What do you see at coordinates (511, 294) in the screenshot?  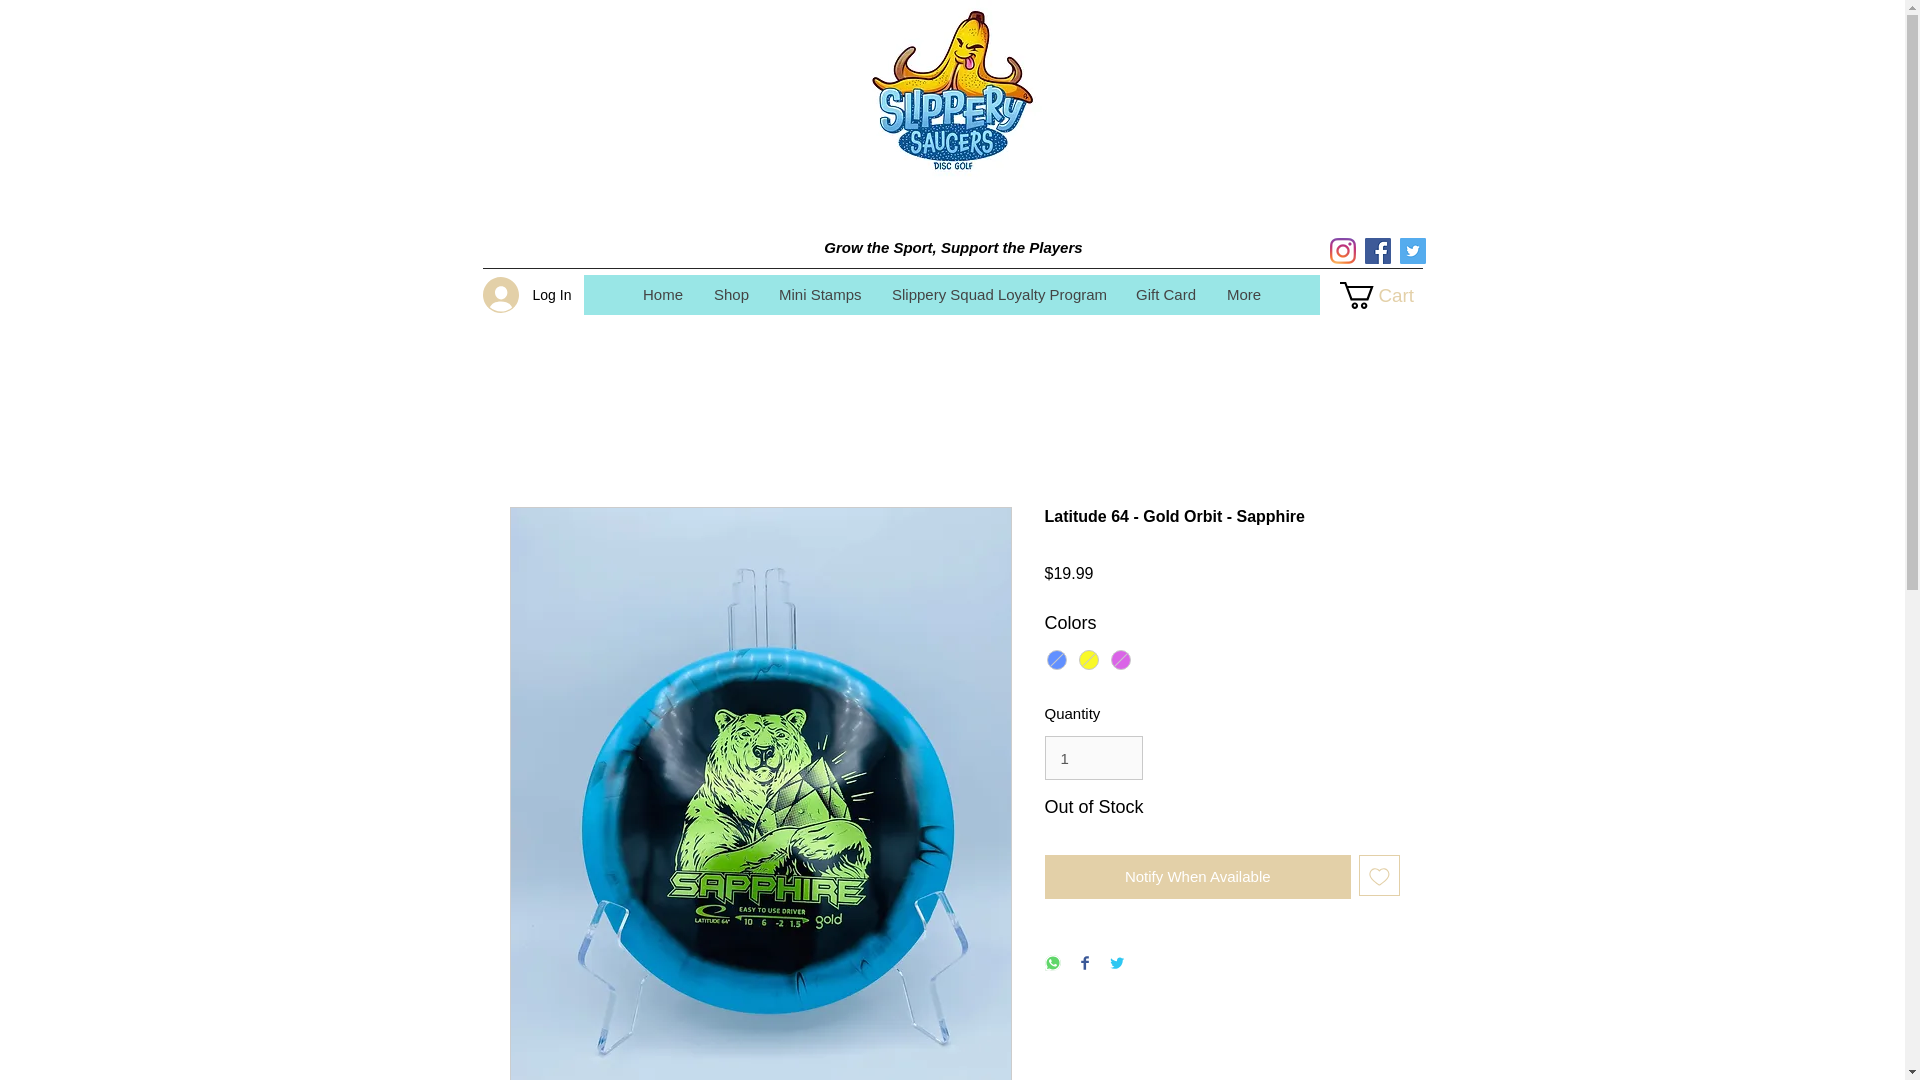 I see `Log In` at bounding box center [511, 294].